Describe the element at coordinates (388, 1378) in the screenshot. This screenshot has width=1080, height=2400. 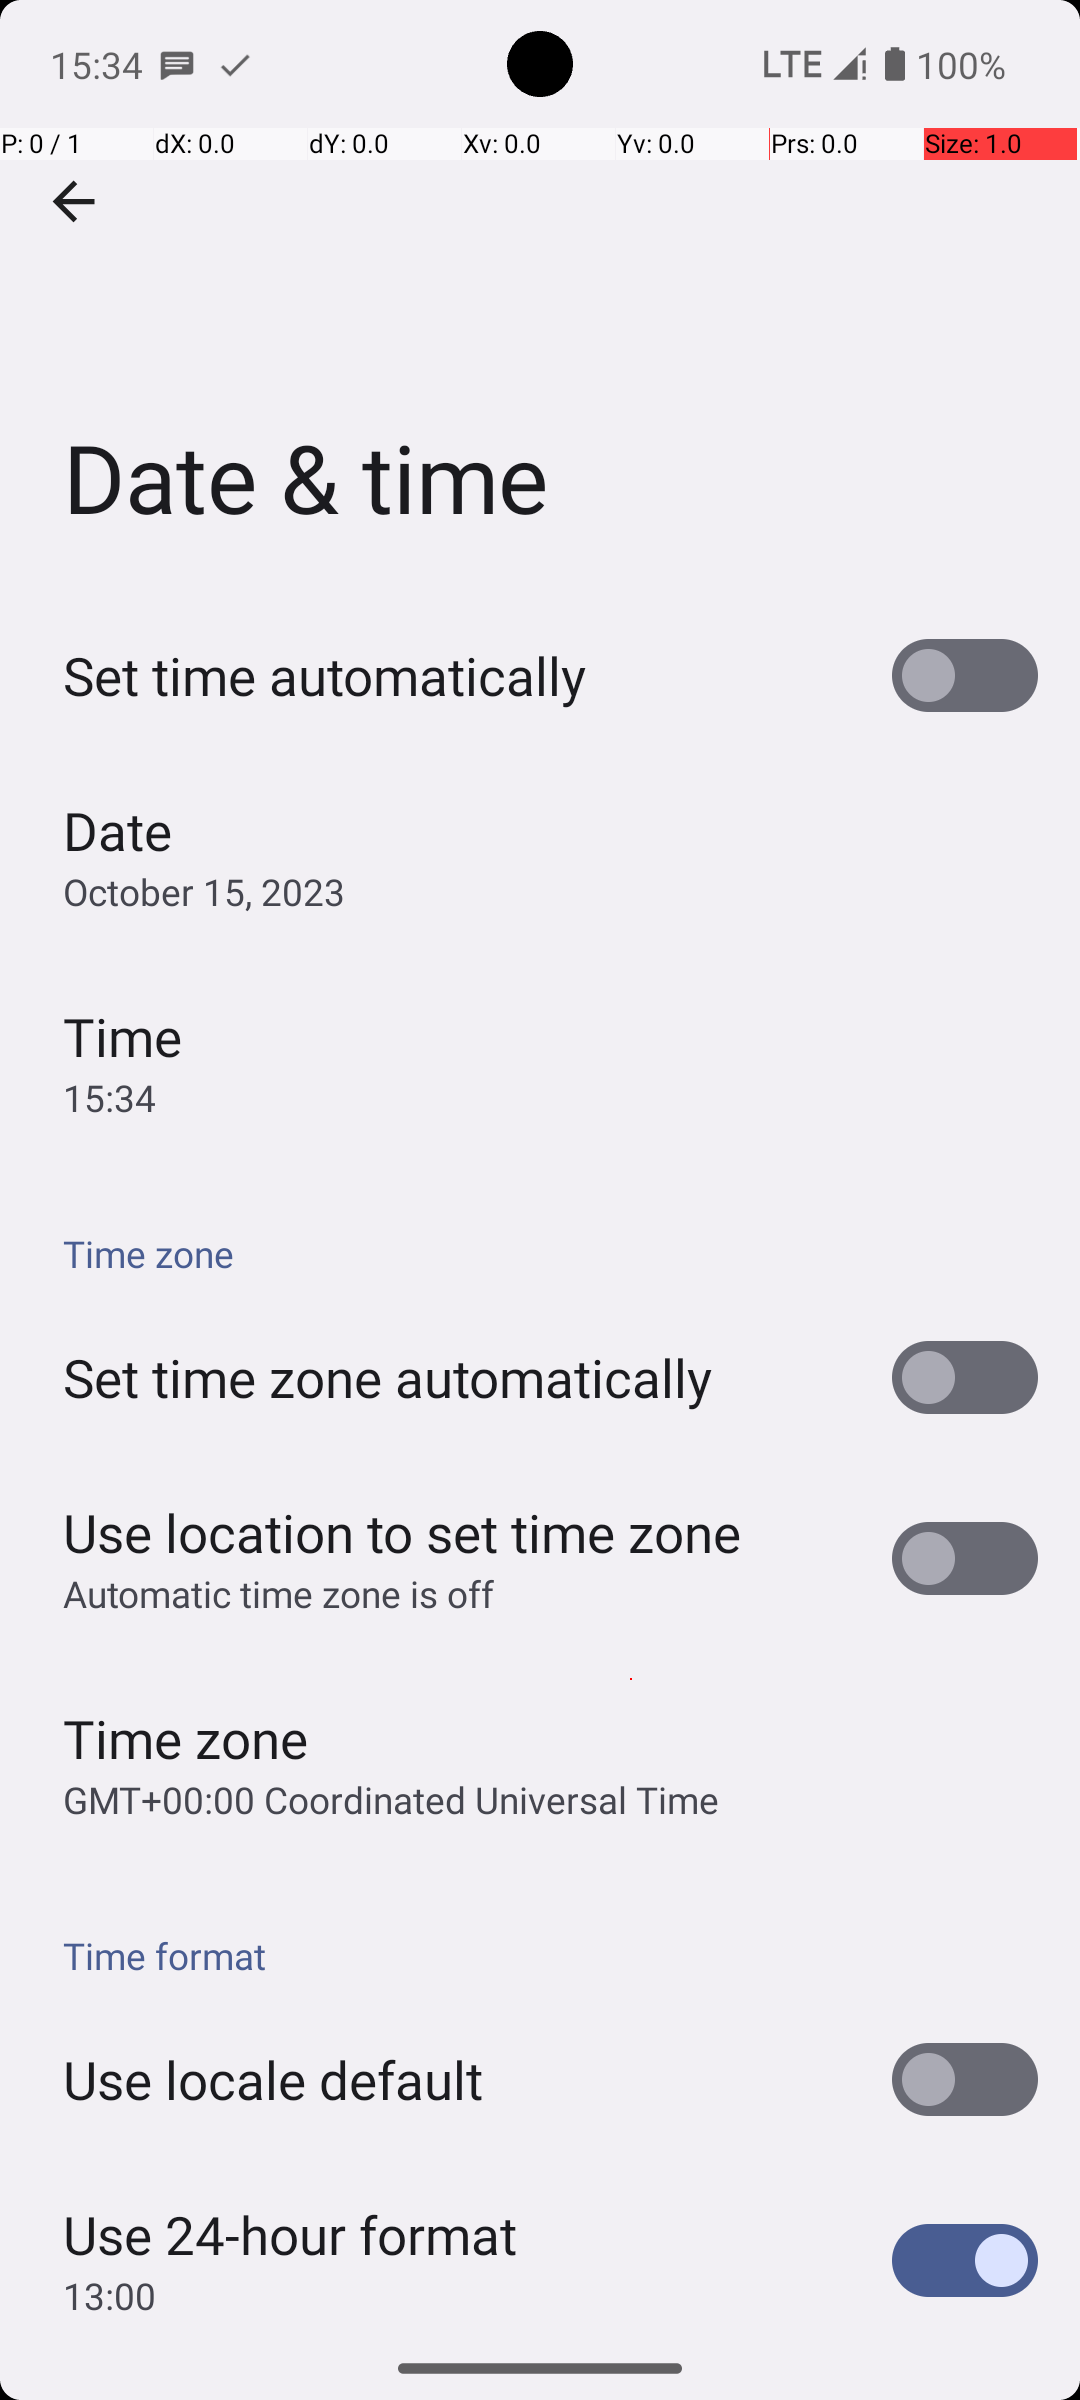
I see `Set time zone automatically` at that location.